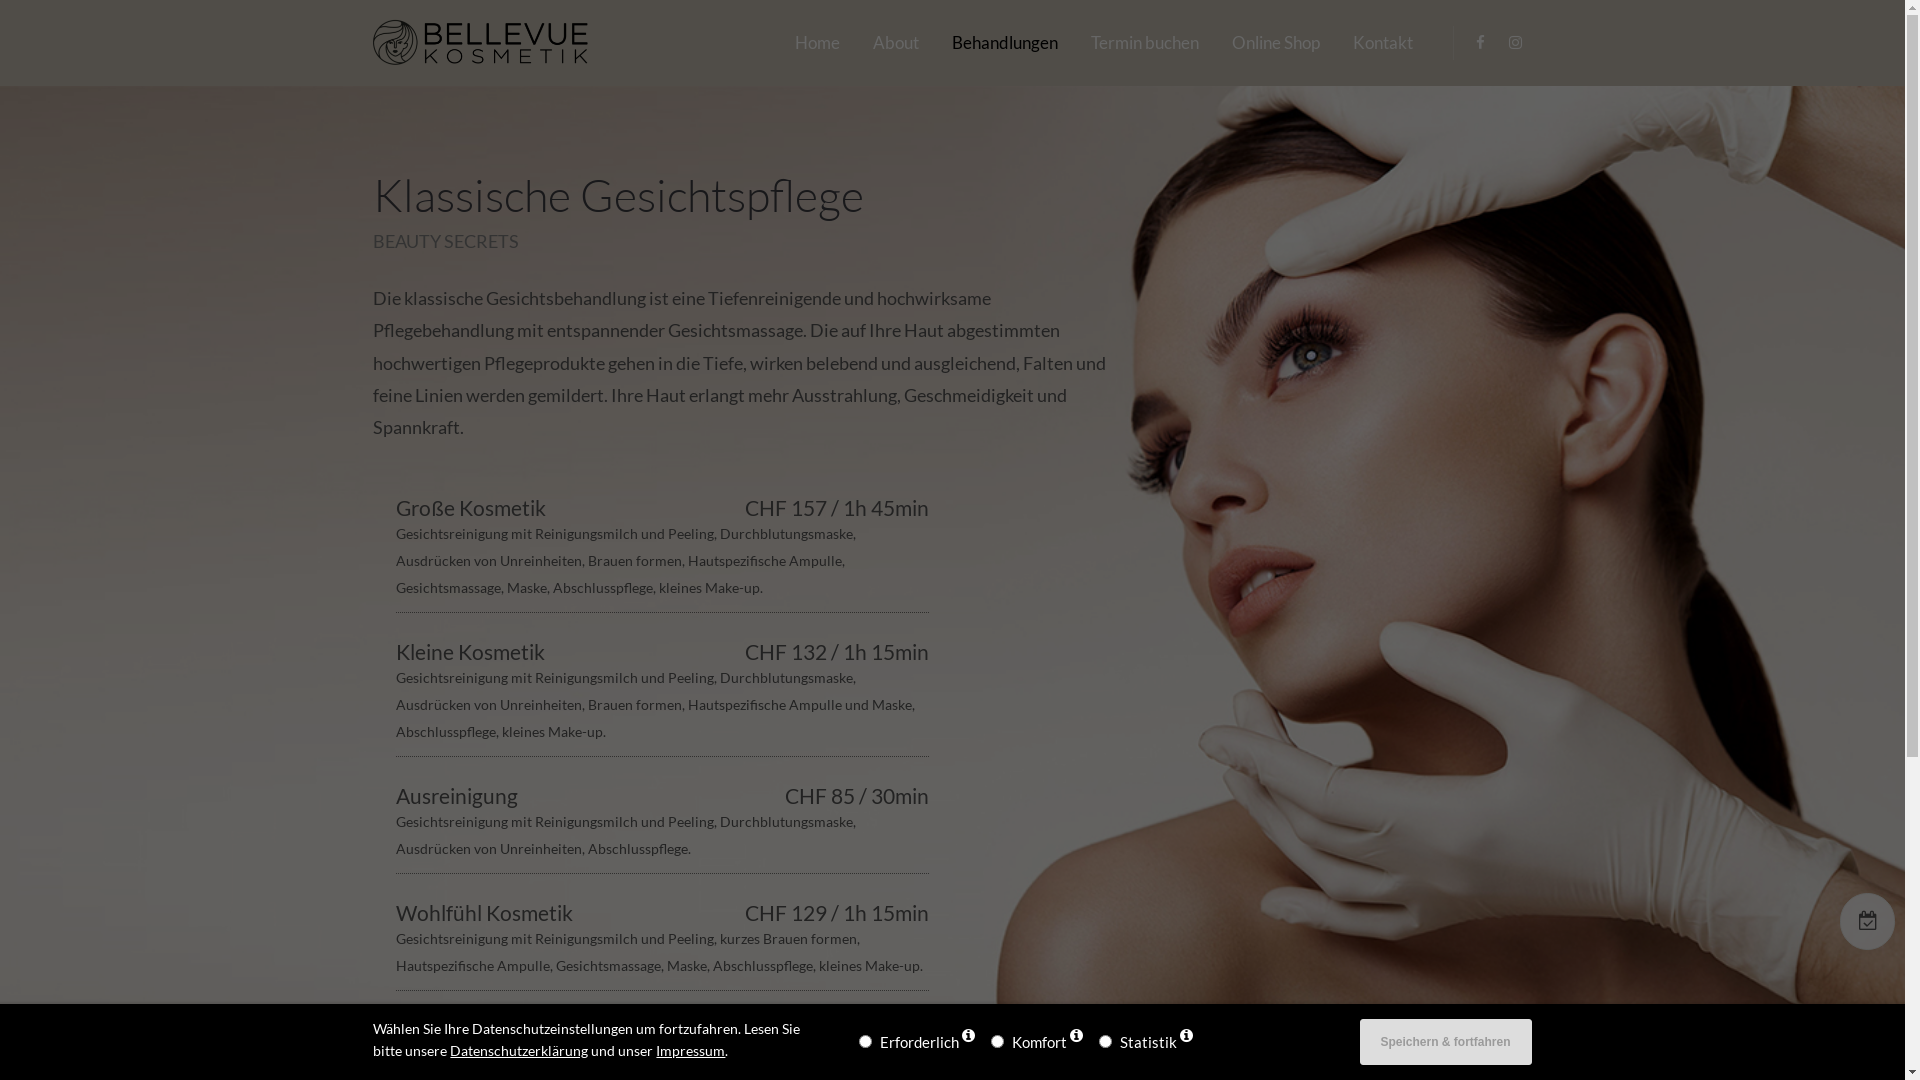 The image size is (1920, 1080). What do you see at coordinates (1382, 42) in the screenshot?
I see `Kontakt` at bounding box center [1382, 42].